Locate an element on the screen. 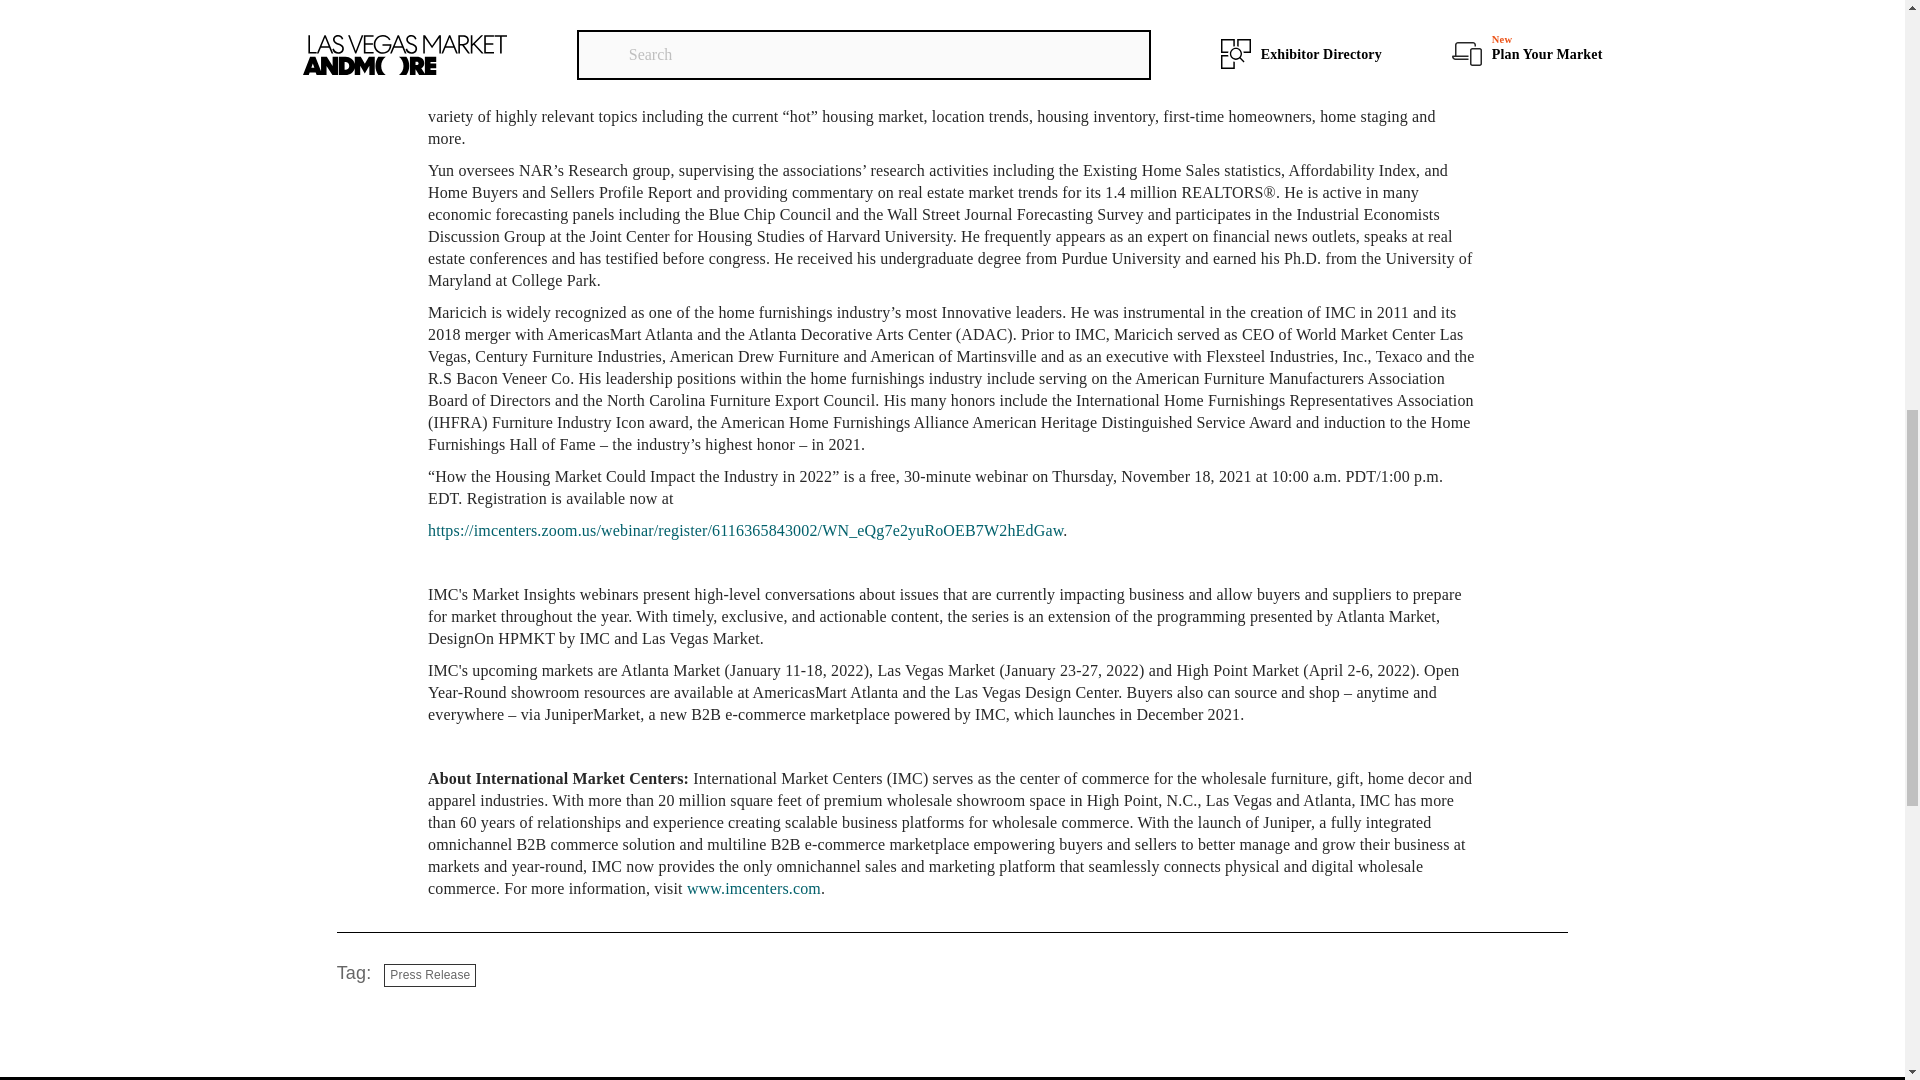 The image size is (1920, 1080). www.imcenters.com is located at coordinates (754, 888).